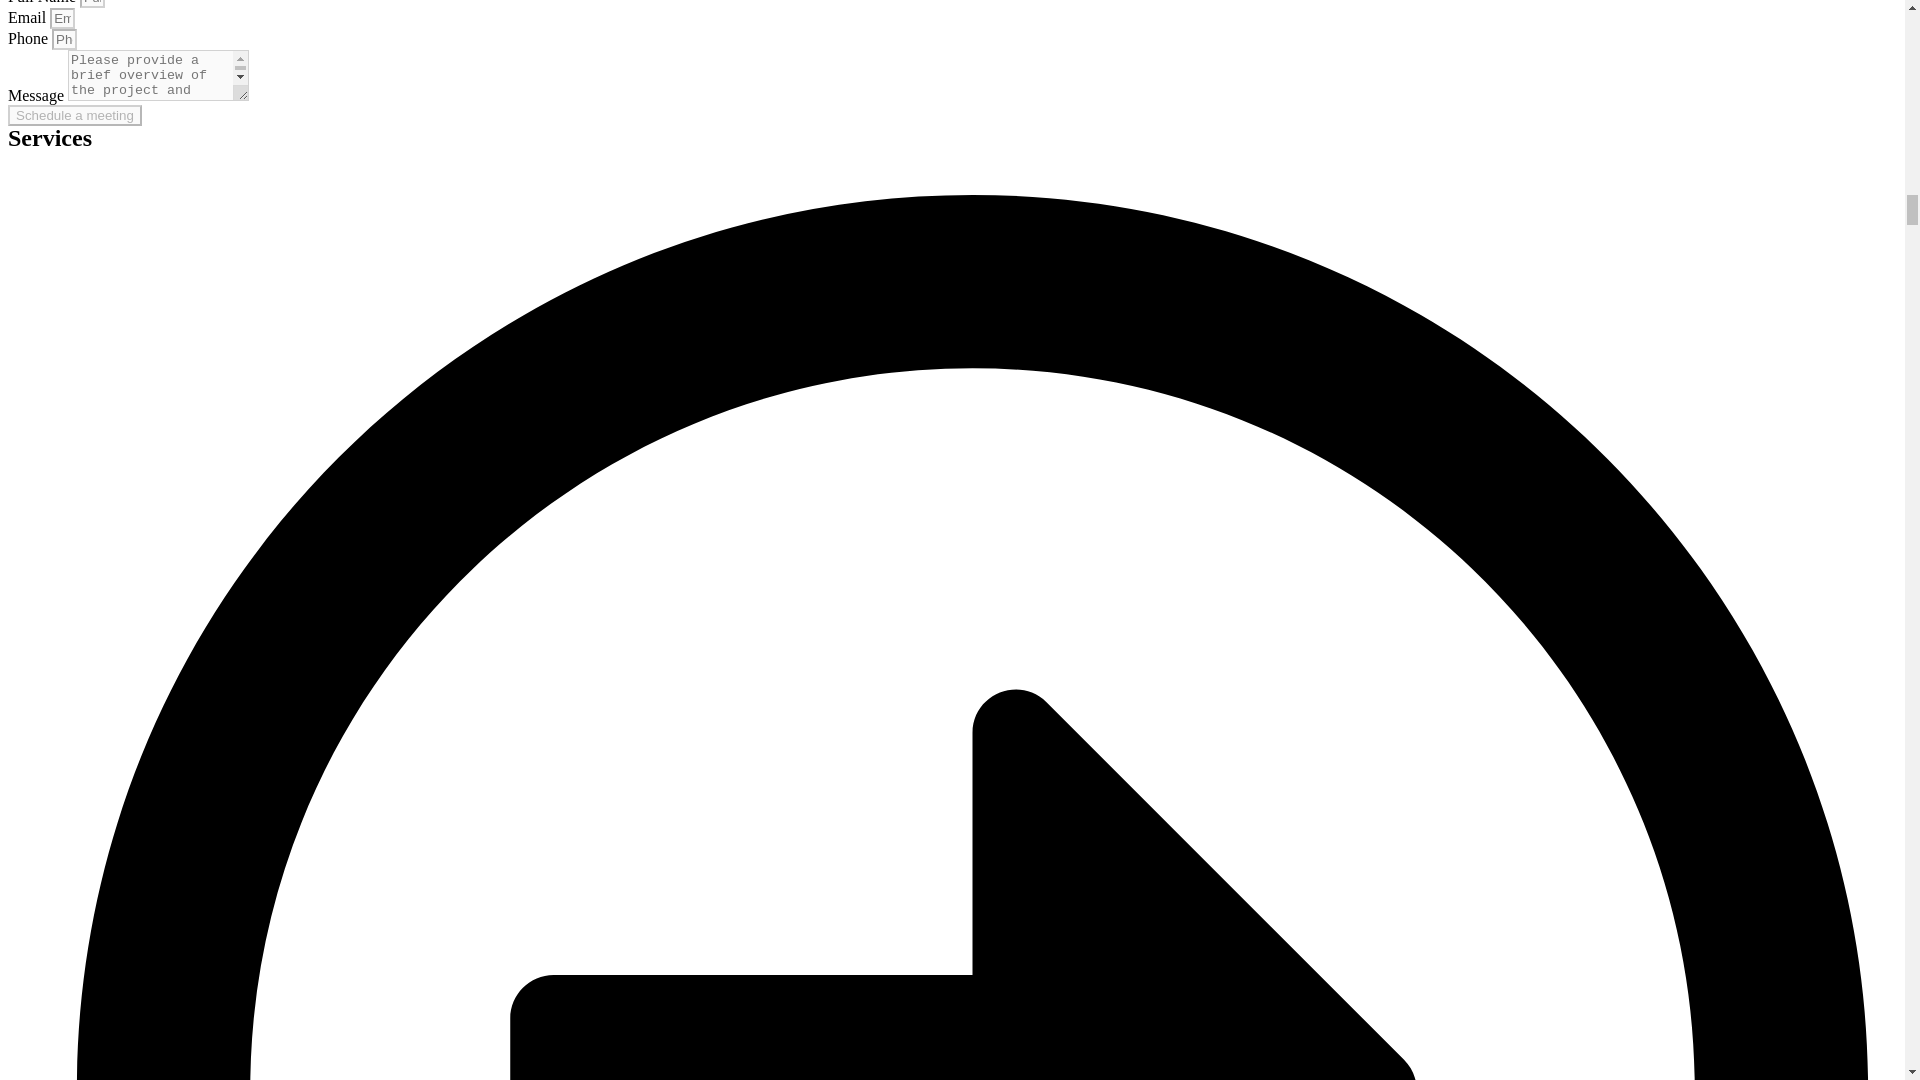 The width and height of the screenshot is (1920, 1080). I want to click on Schedule a meeting, so click(74, 115).